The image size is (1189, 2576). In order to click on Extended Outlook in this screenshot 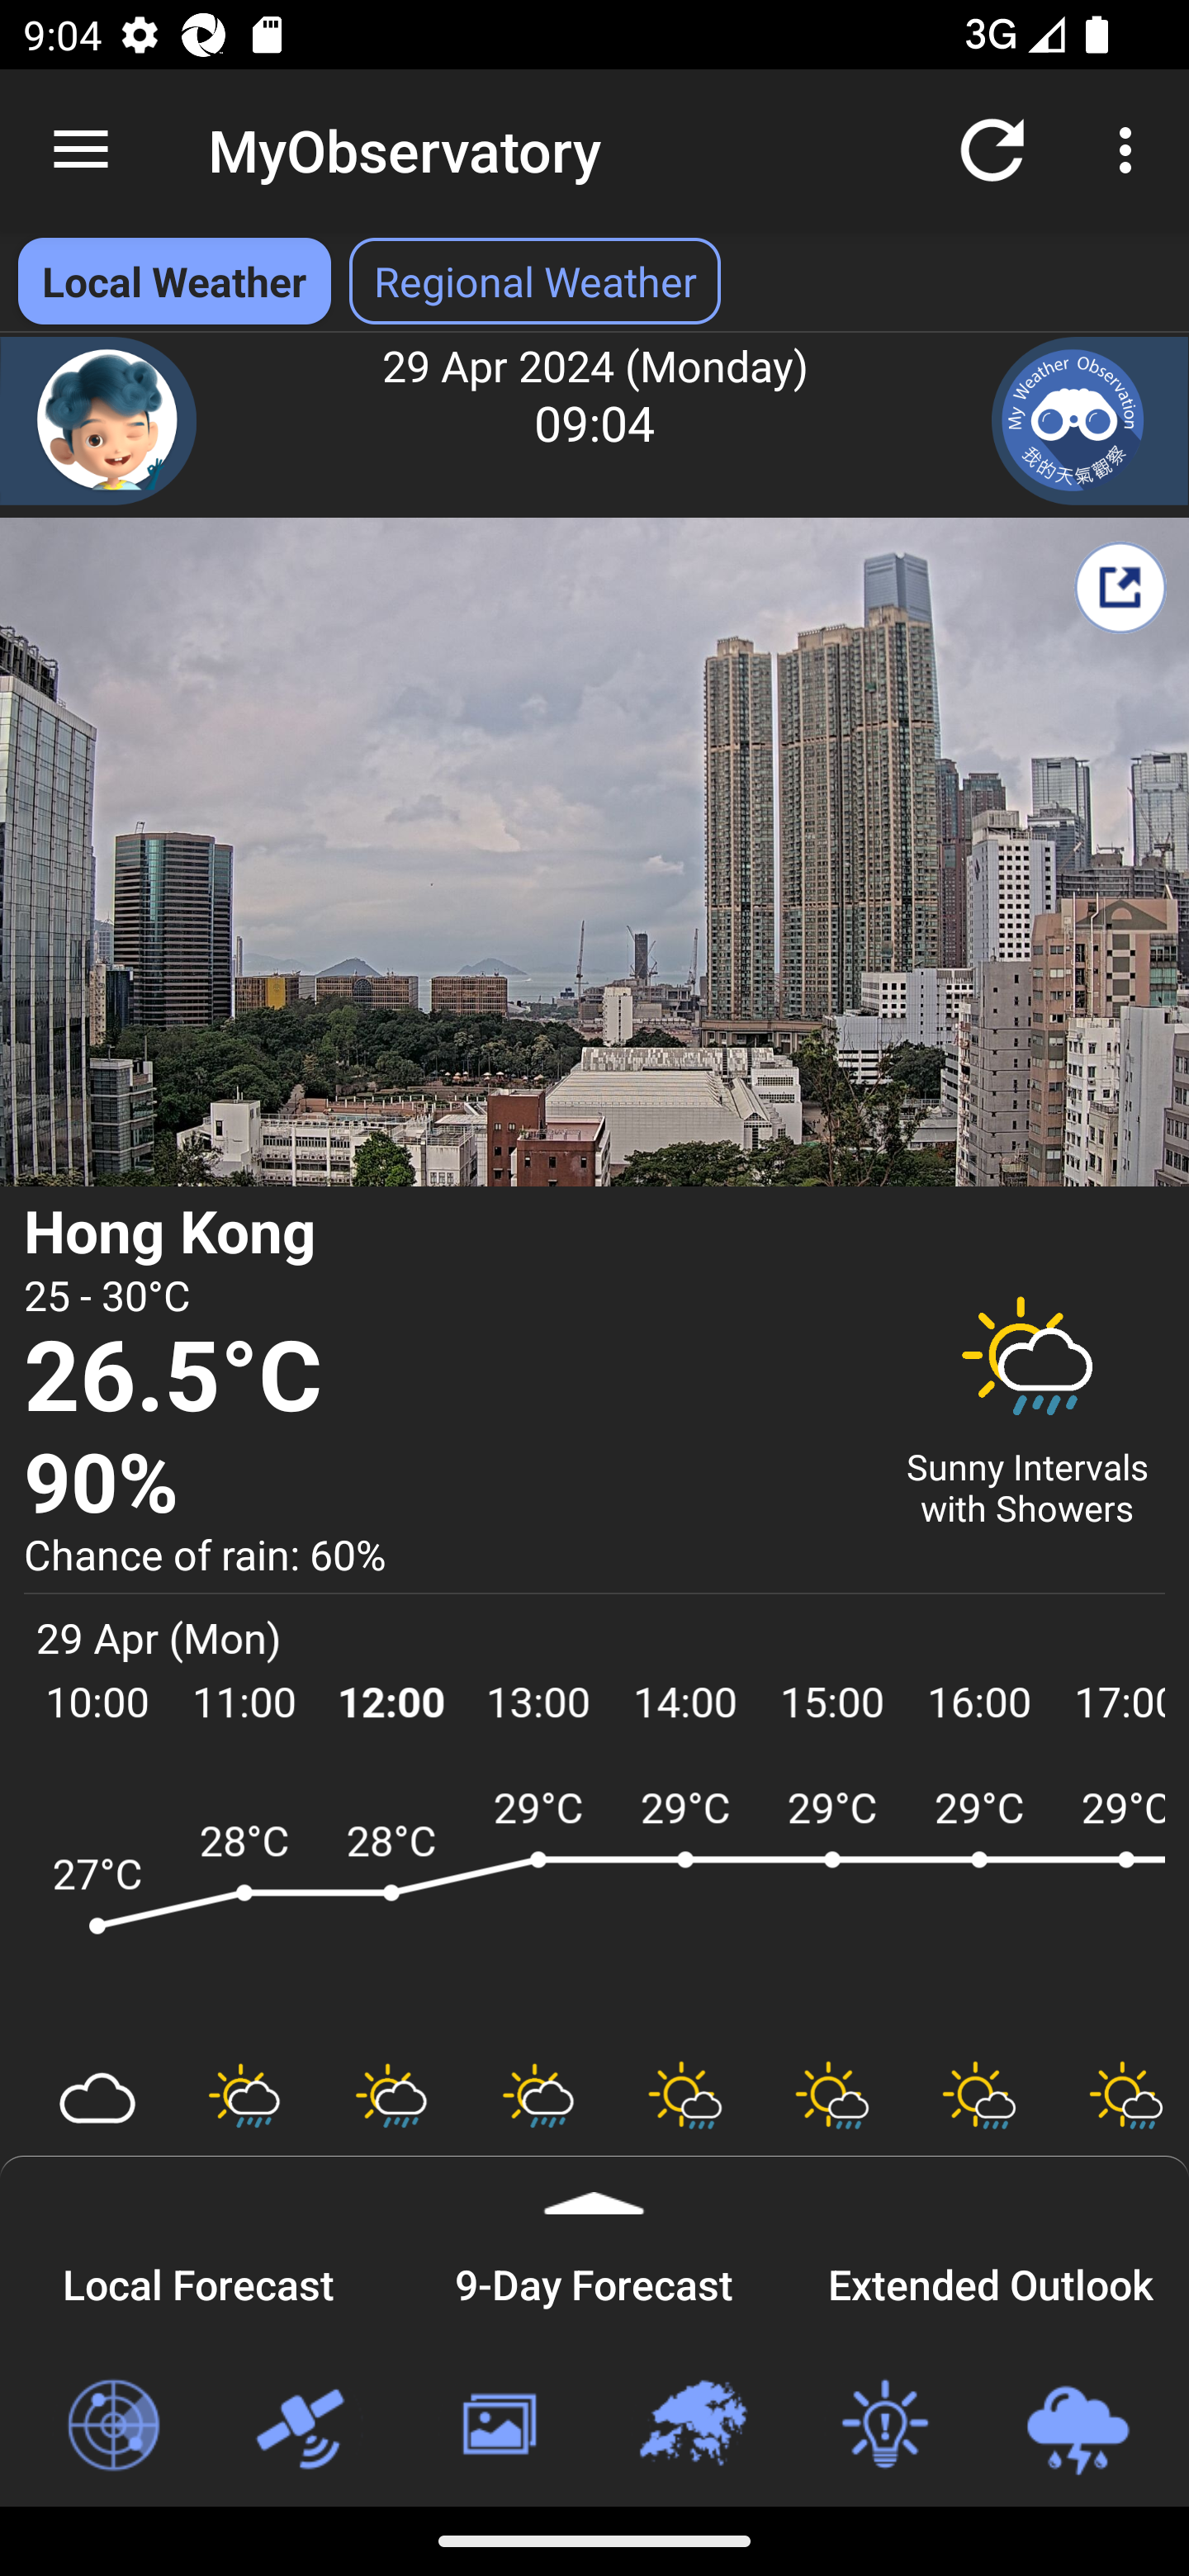, I will do `click(991, 2280)`.